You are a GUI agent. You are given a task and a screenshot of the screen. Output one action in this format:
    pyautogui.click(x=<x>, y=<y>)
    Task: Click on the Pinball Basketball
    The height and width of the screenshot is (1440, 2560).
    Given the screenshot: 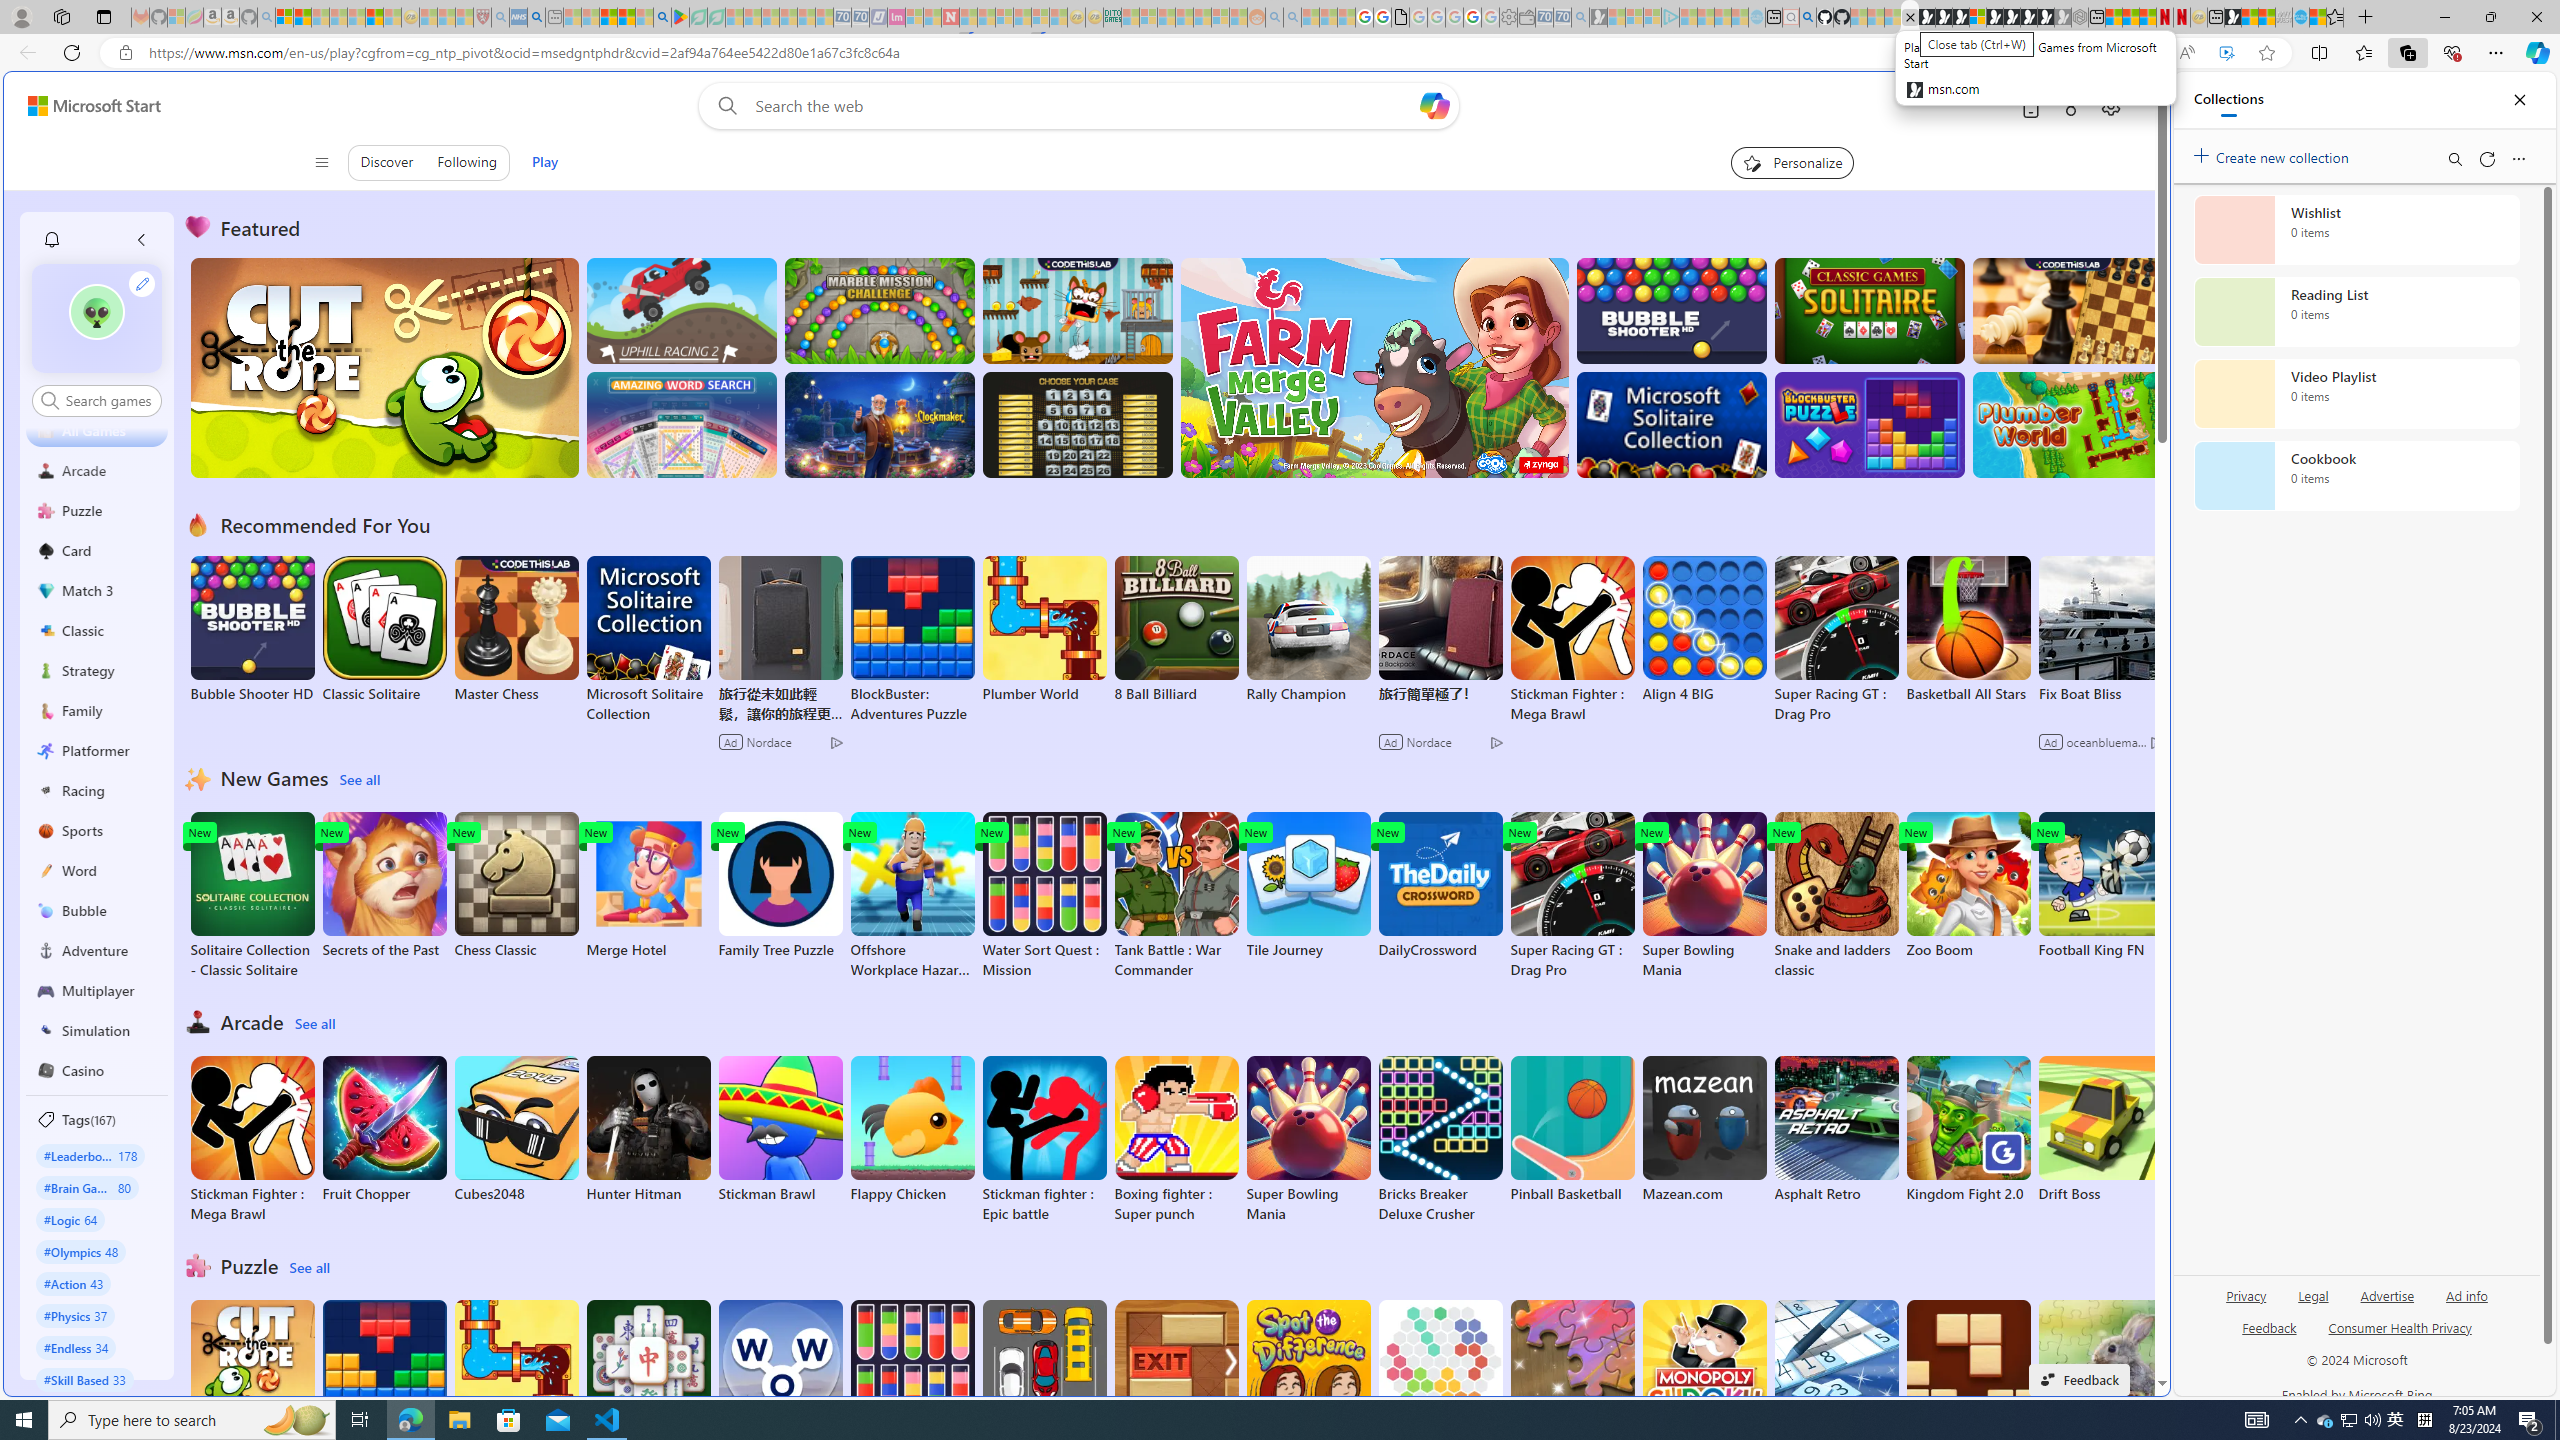 What is the action you would take?
    pyautogui.click(x=1572, y=1129)
    